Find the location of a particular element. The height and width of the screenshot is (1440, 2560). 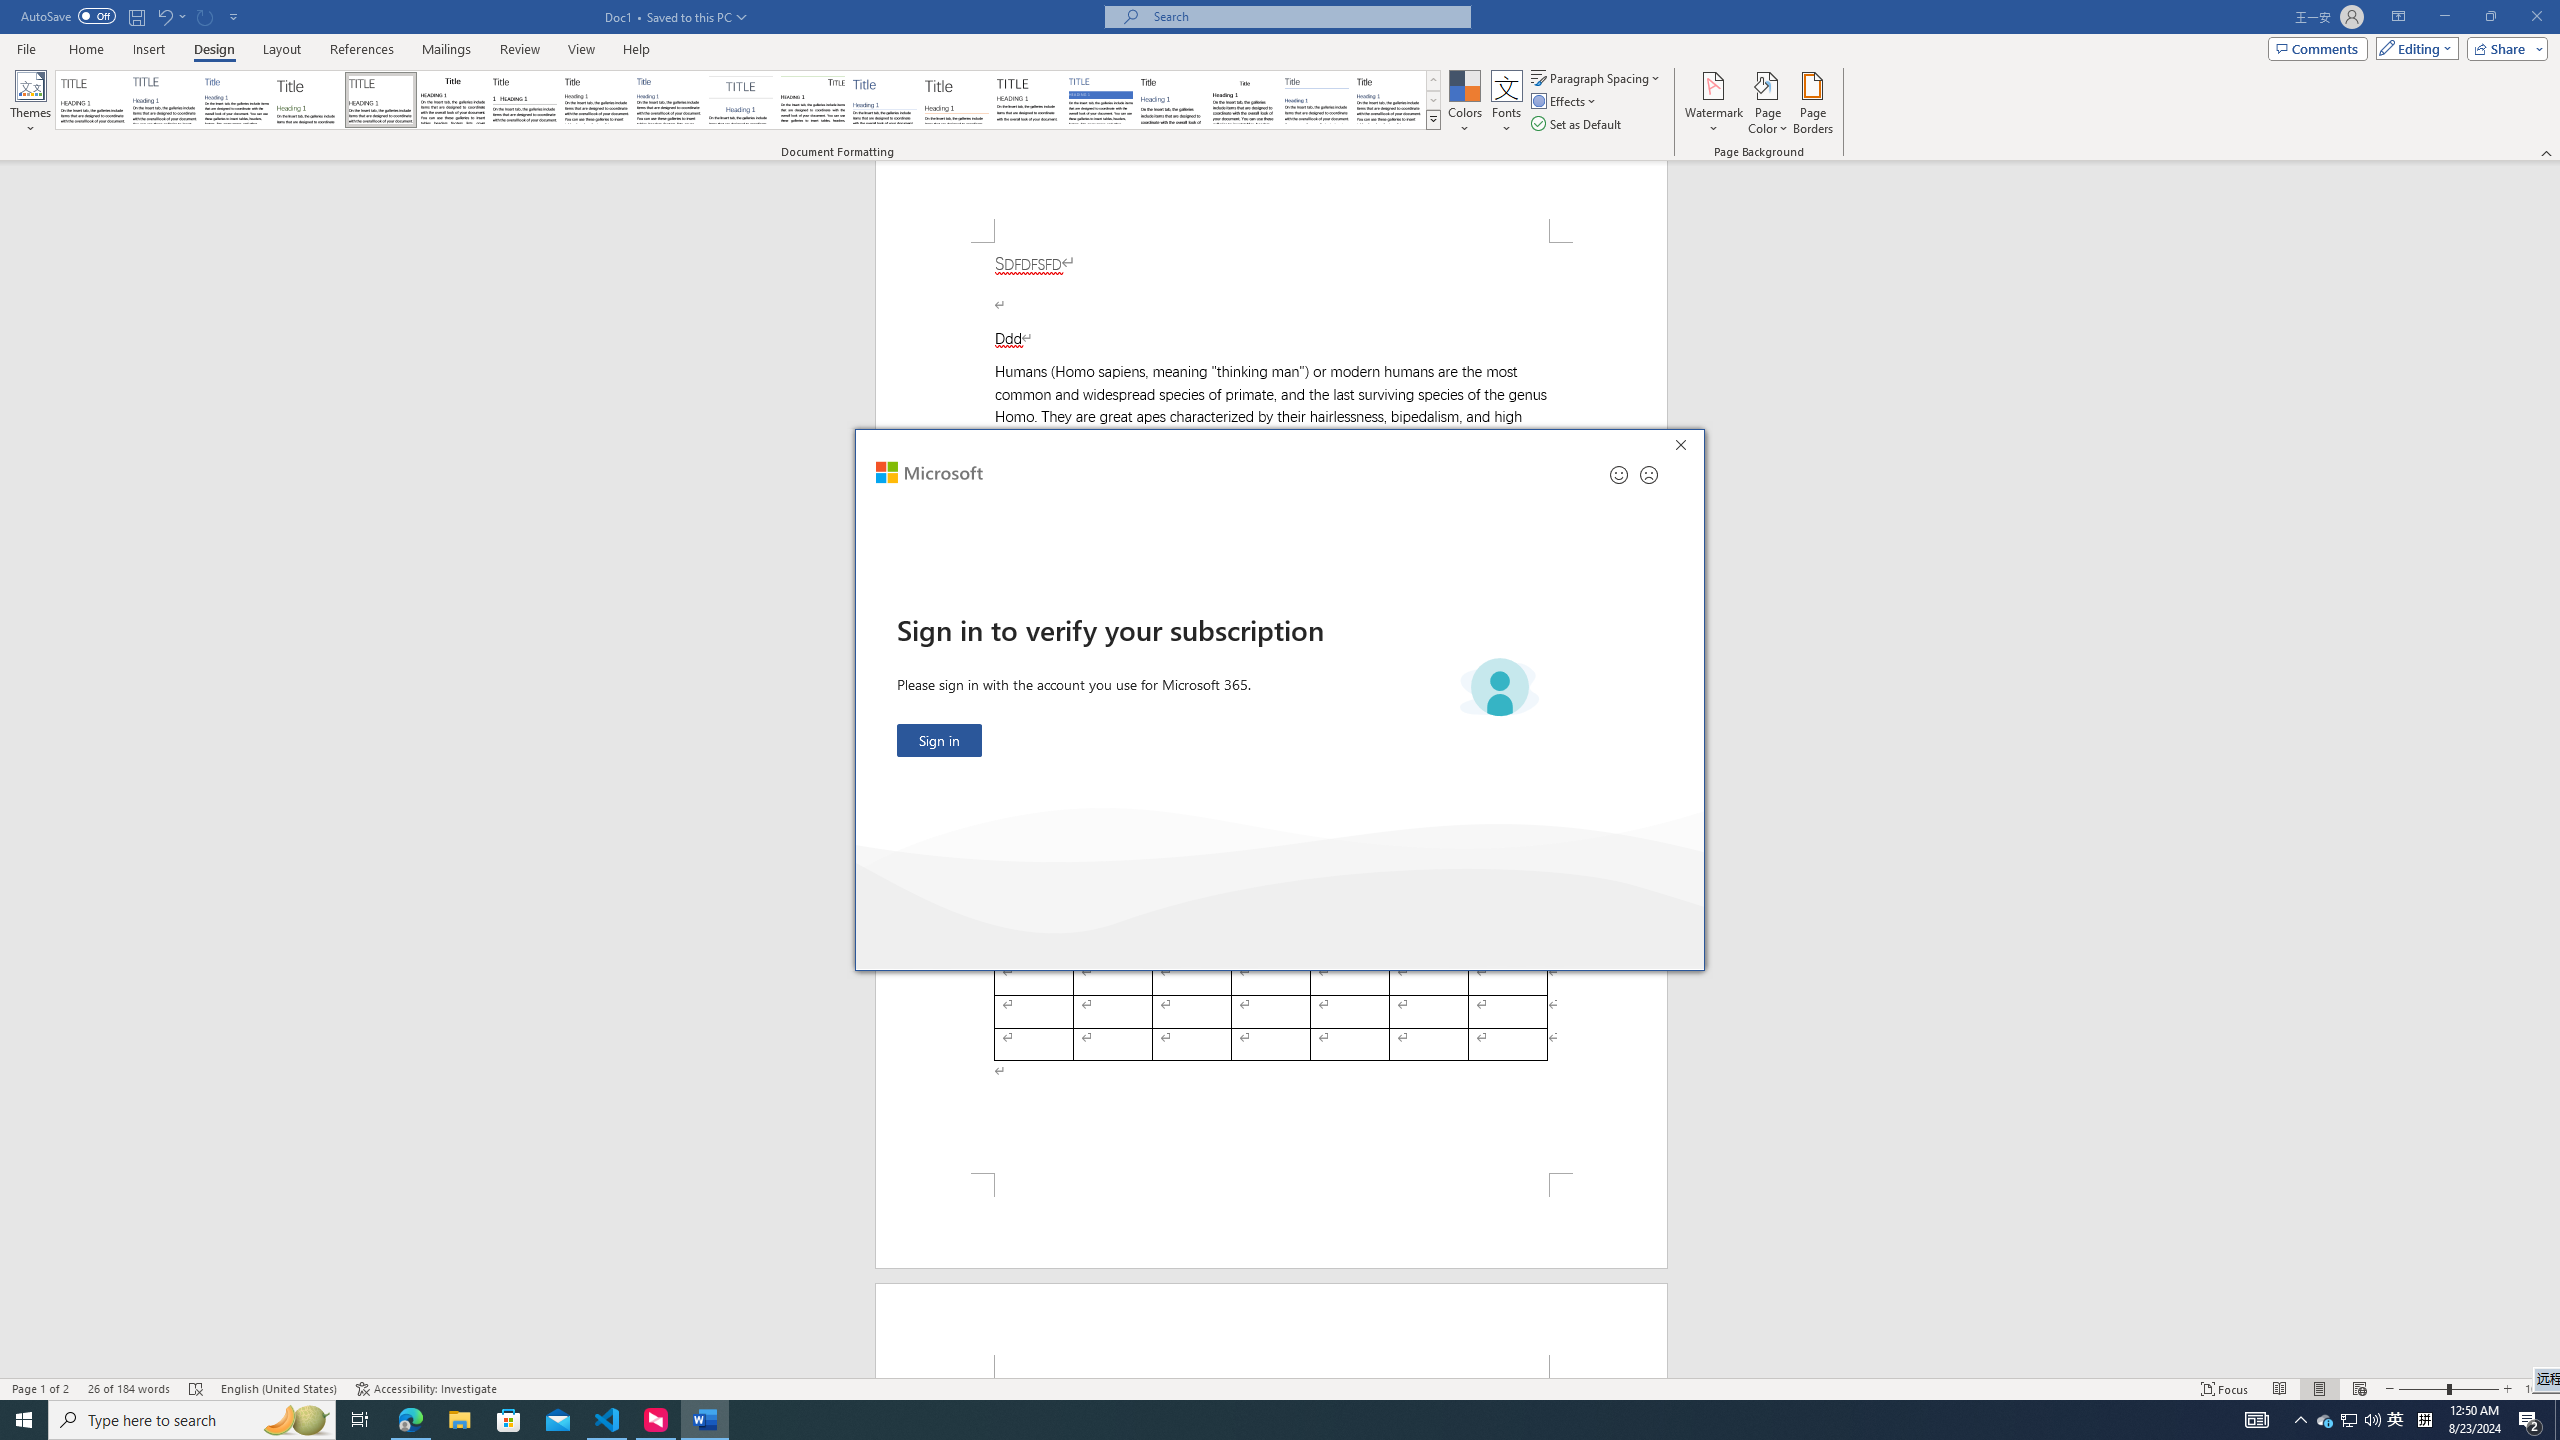

Running applications is located at coordinates (1232, 1420).